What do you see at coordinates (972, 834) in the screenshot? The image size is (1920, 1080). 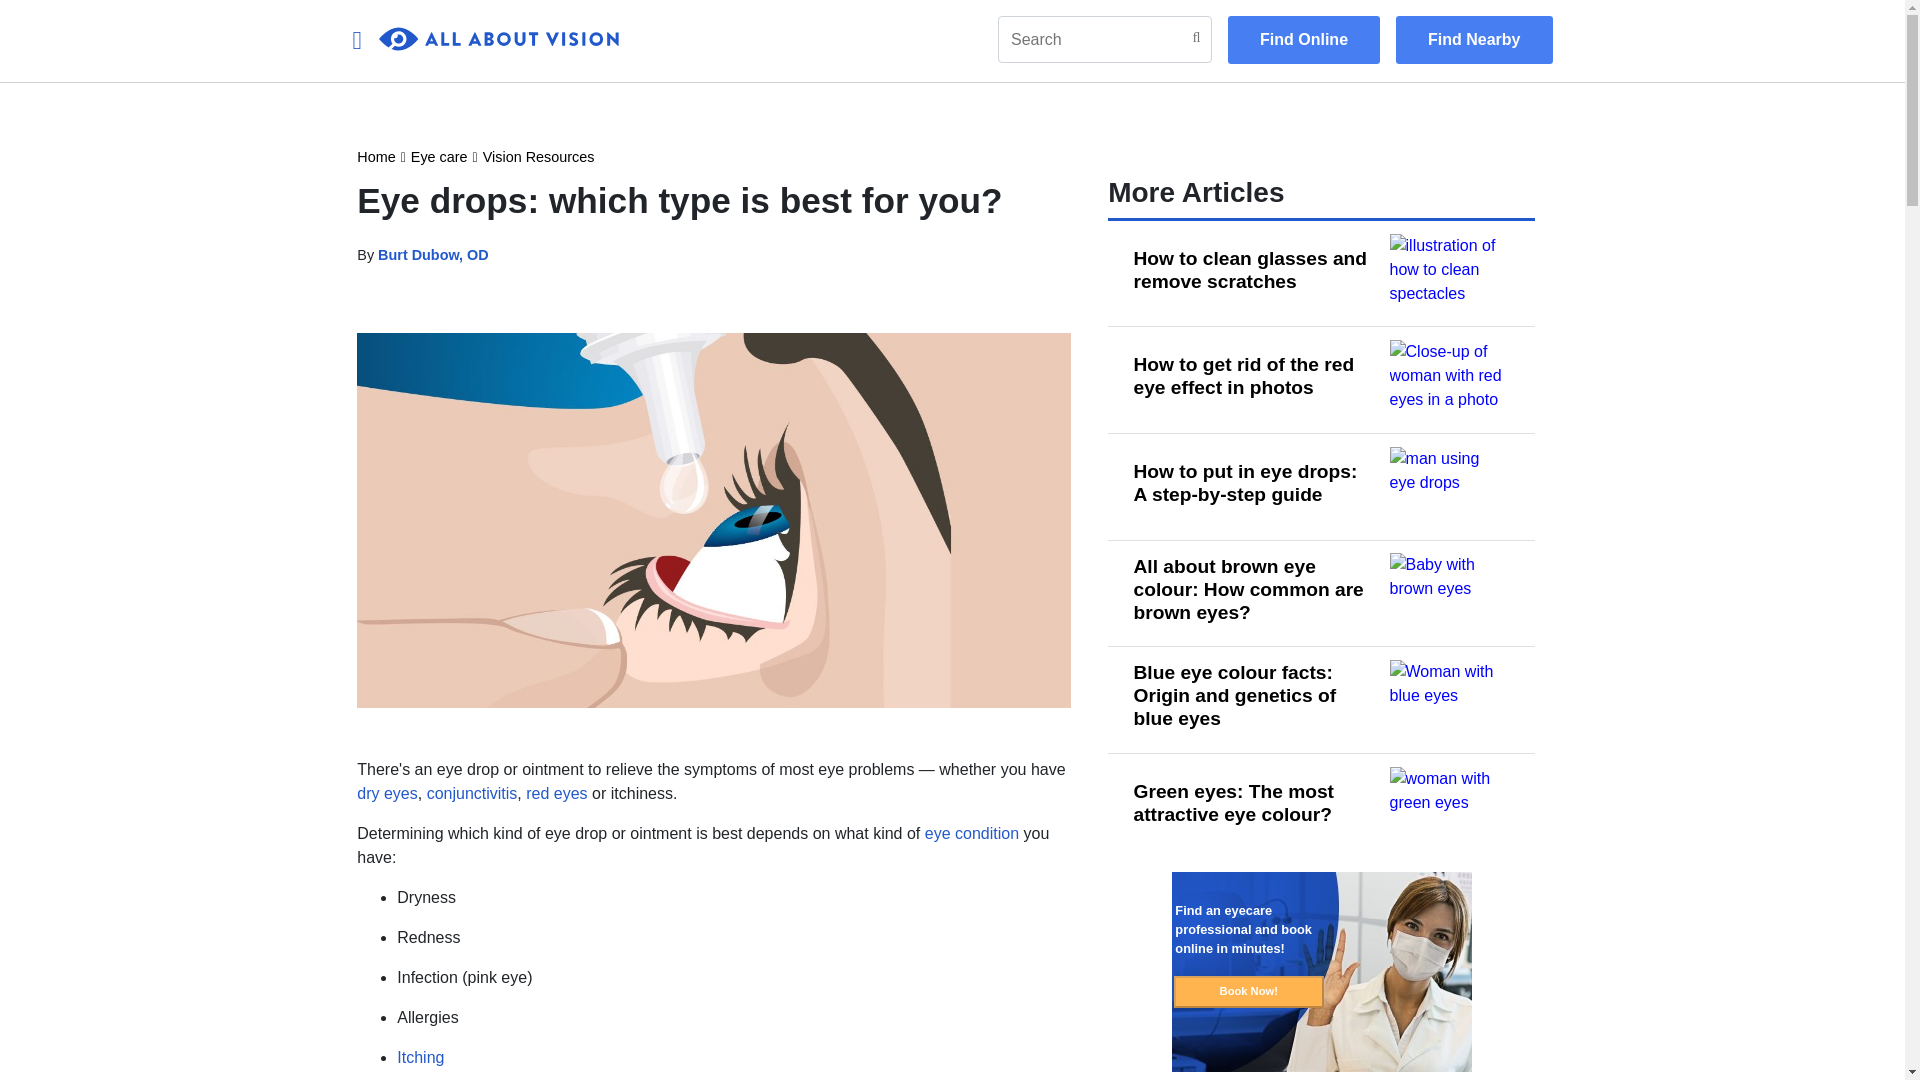 I see `eye condition` at bounding box center [972, 834].